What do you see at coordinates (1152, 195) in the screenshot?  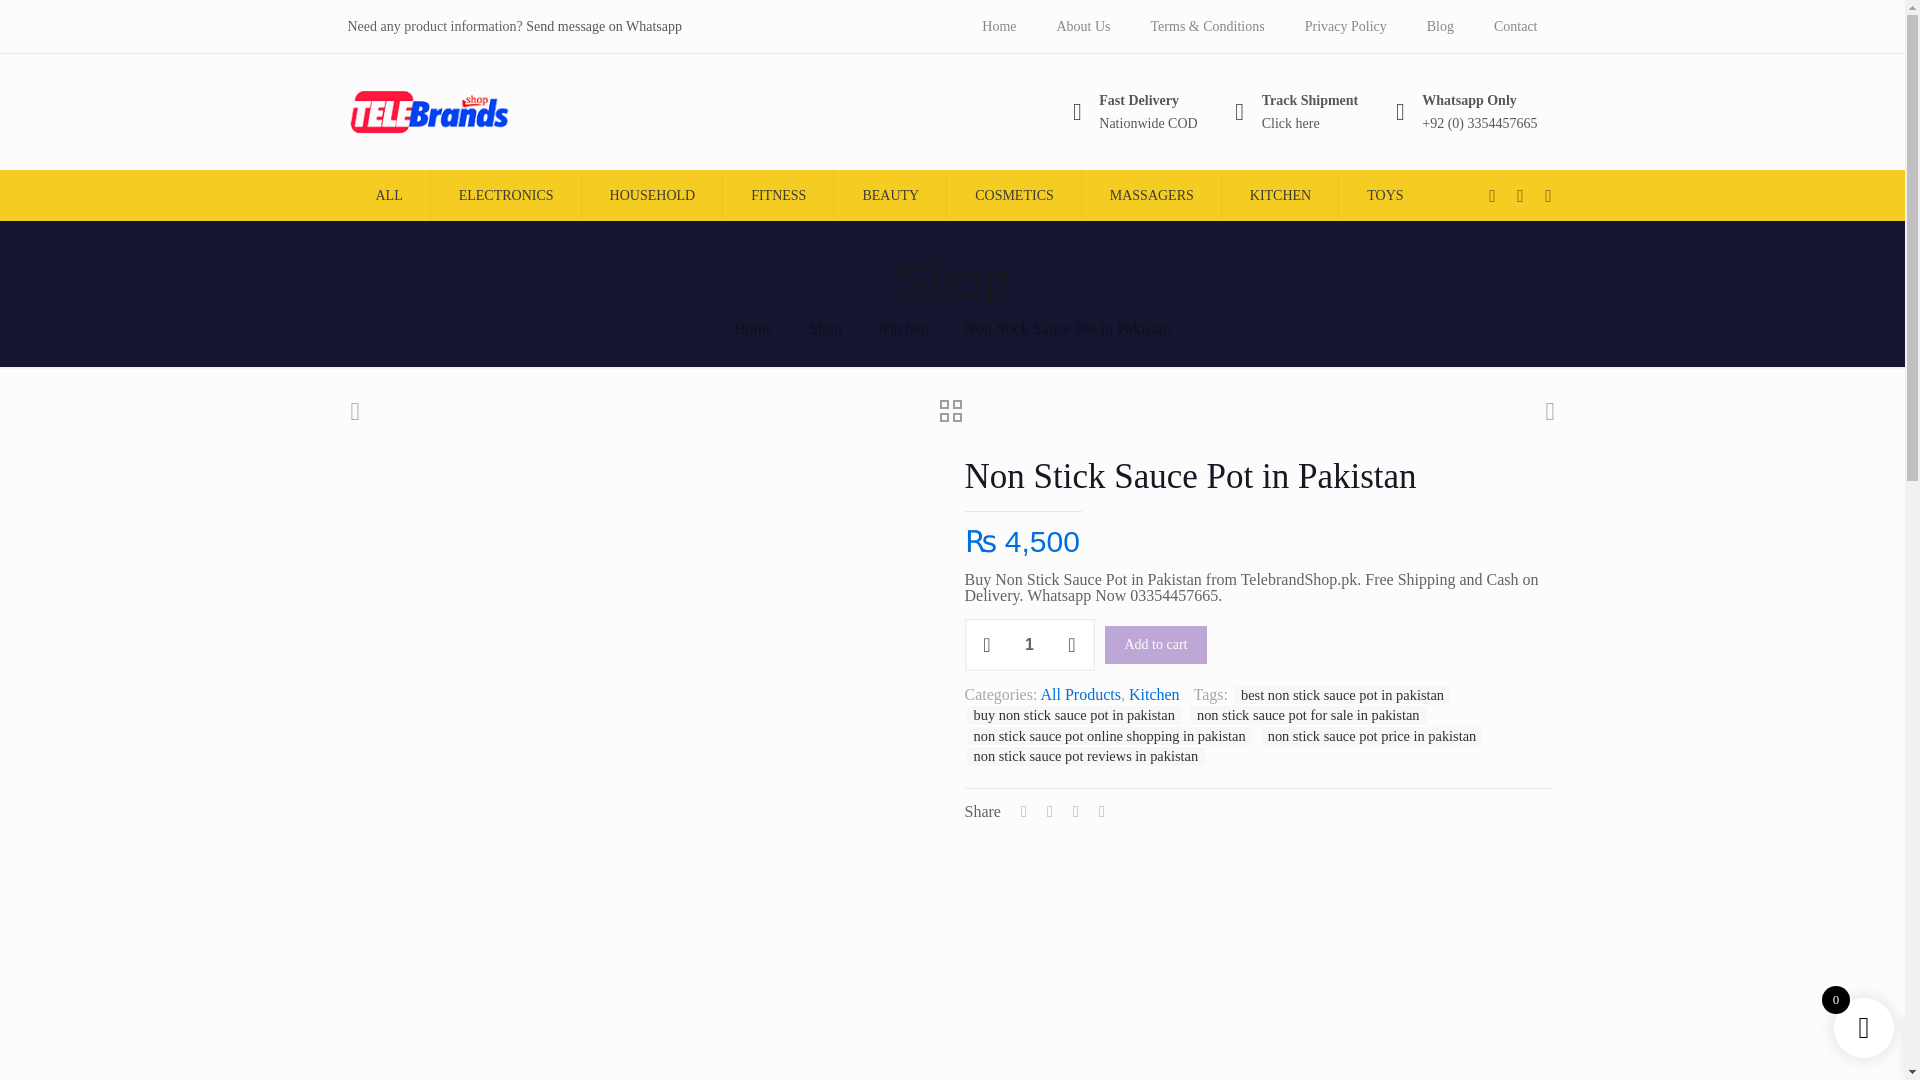 I see `MASSAGERS` at bounding box center [1152, 195].